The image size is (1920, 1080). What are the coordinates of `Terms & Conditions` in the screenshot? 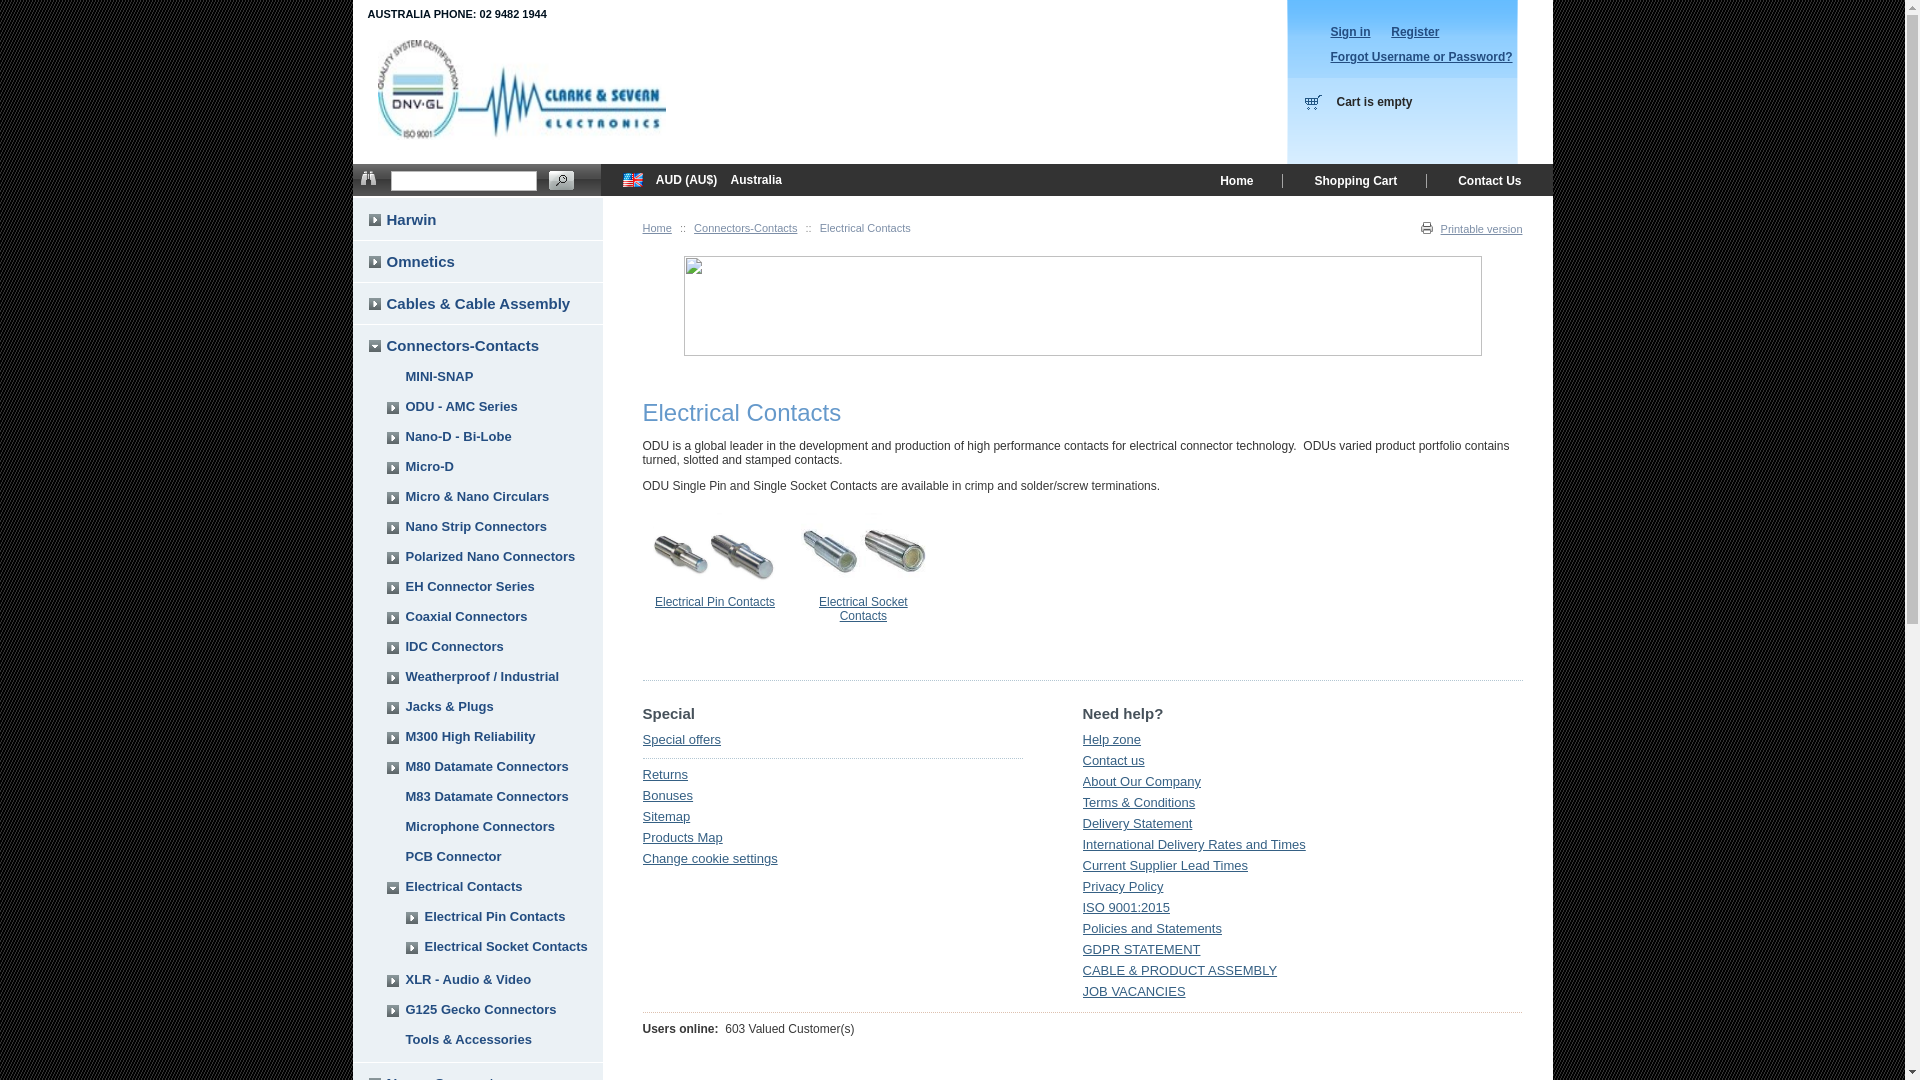 It's located at (1138, 802).